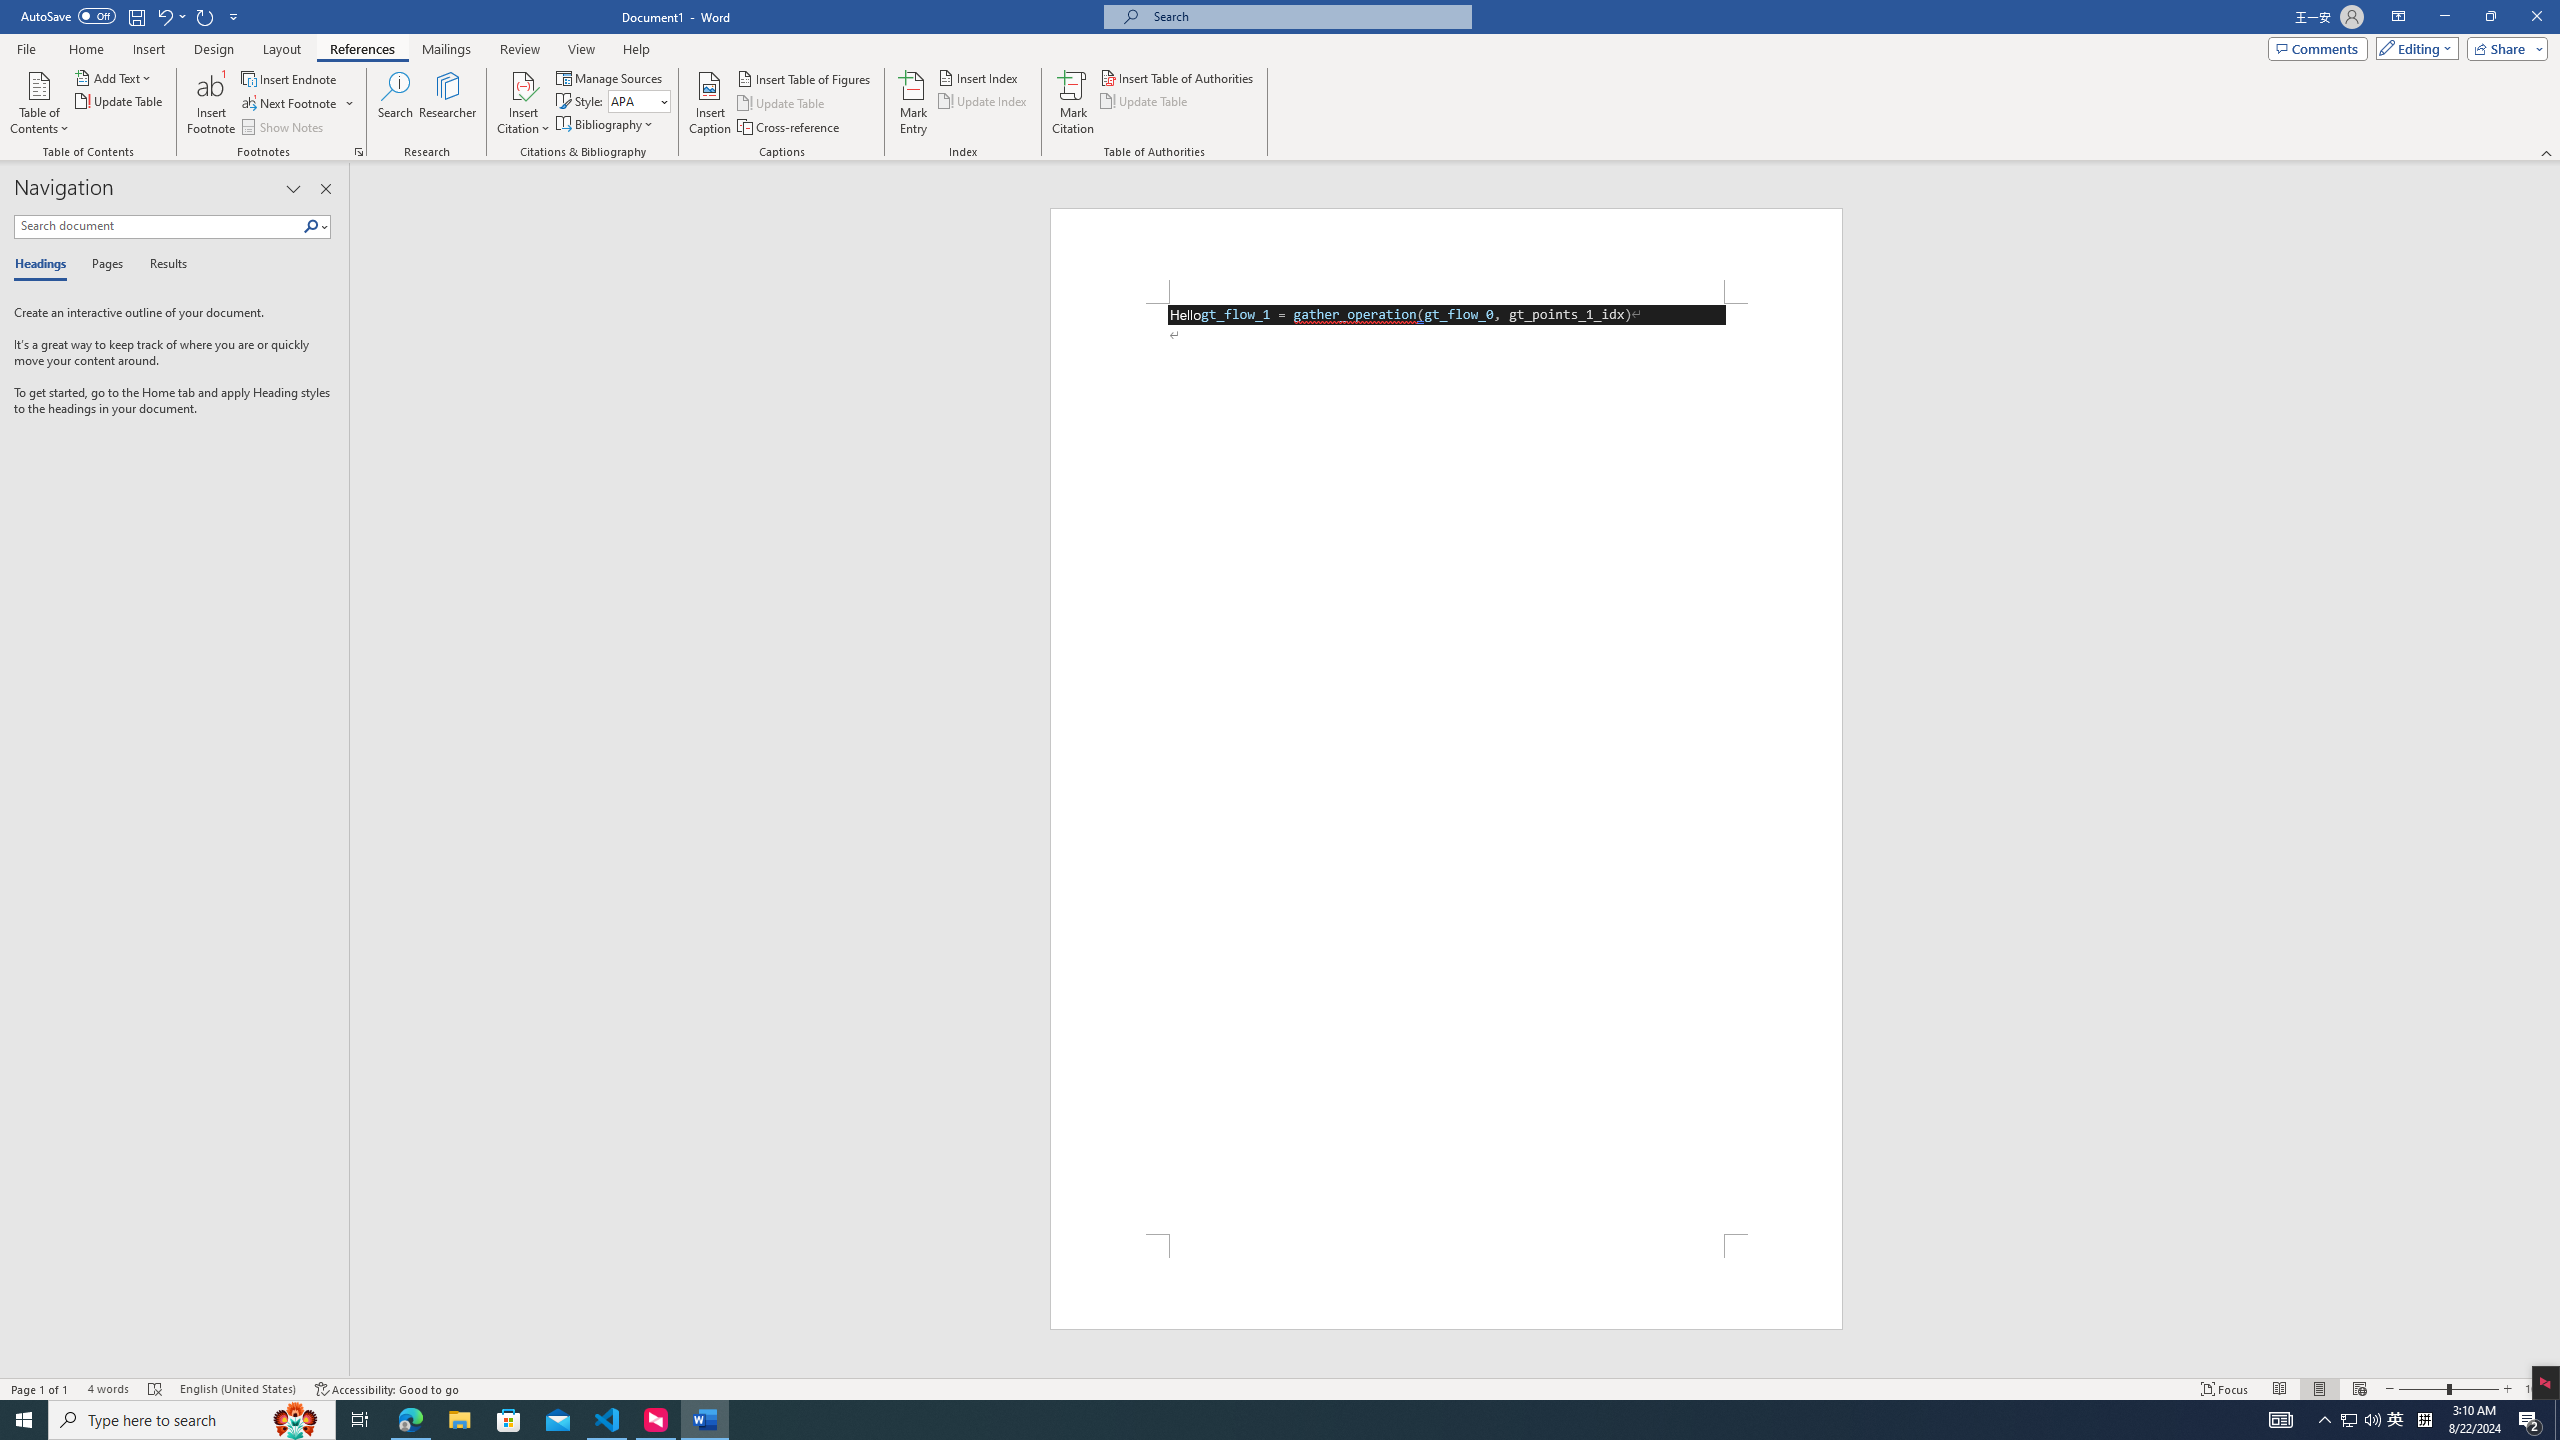 The height and width of the screenshot is (1440, 2560). What do you see at coordinates (358, 152) in the screenshot?
I see `Footnote and Endnote Dialog...` at bounding box center [358, 152].